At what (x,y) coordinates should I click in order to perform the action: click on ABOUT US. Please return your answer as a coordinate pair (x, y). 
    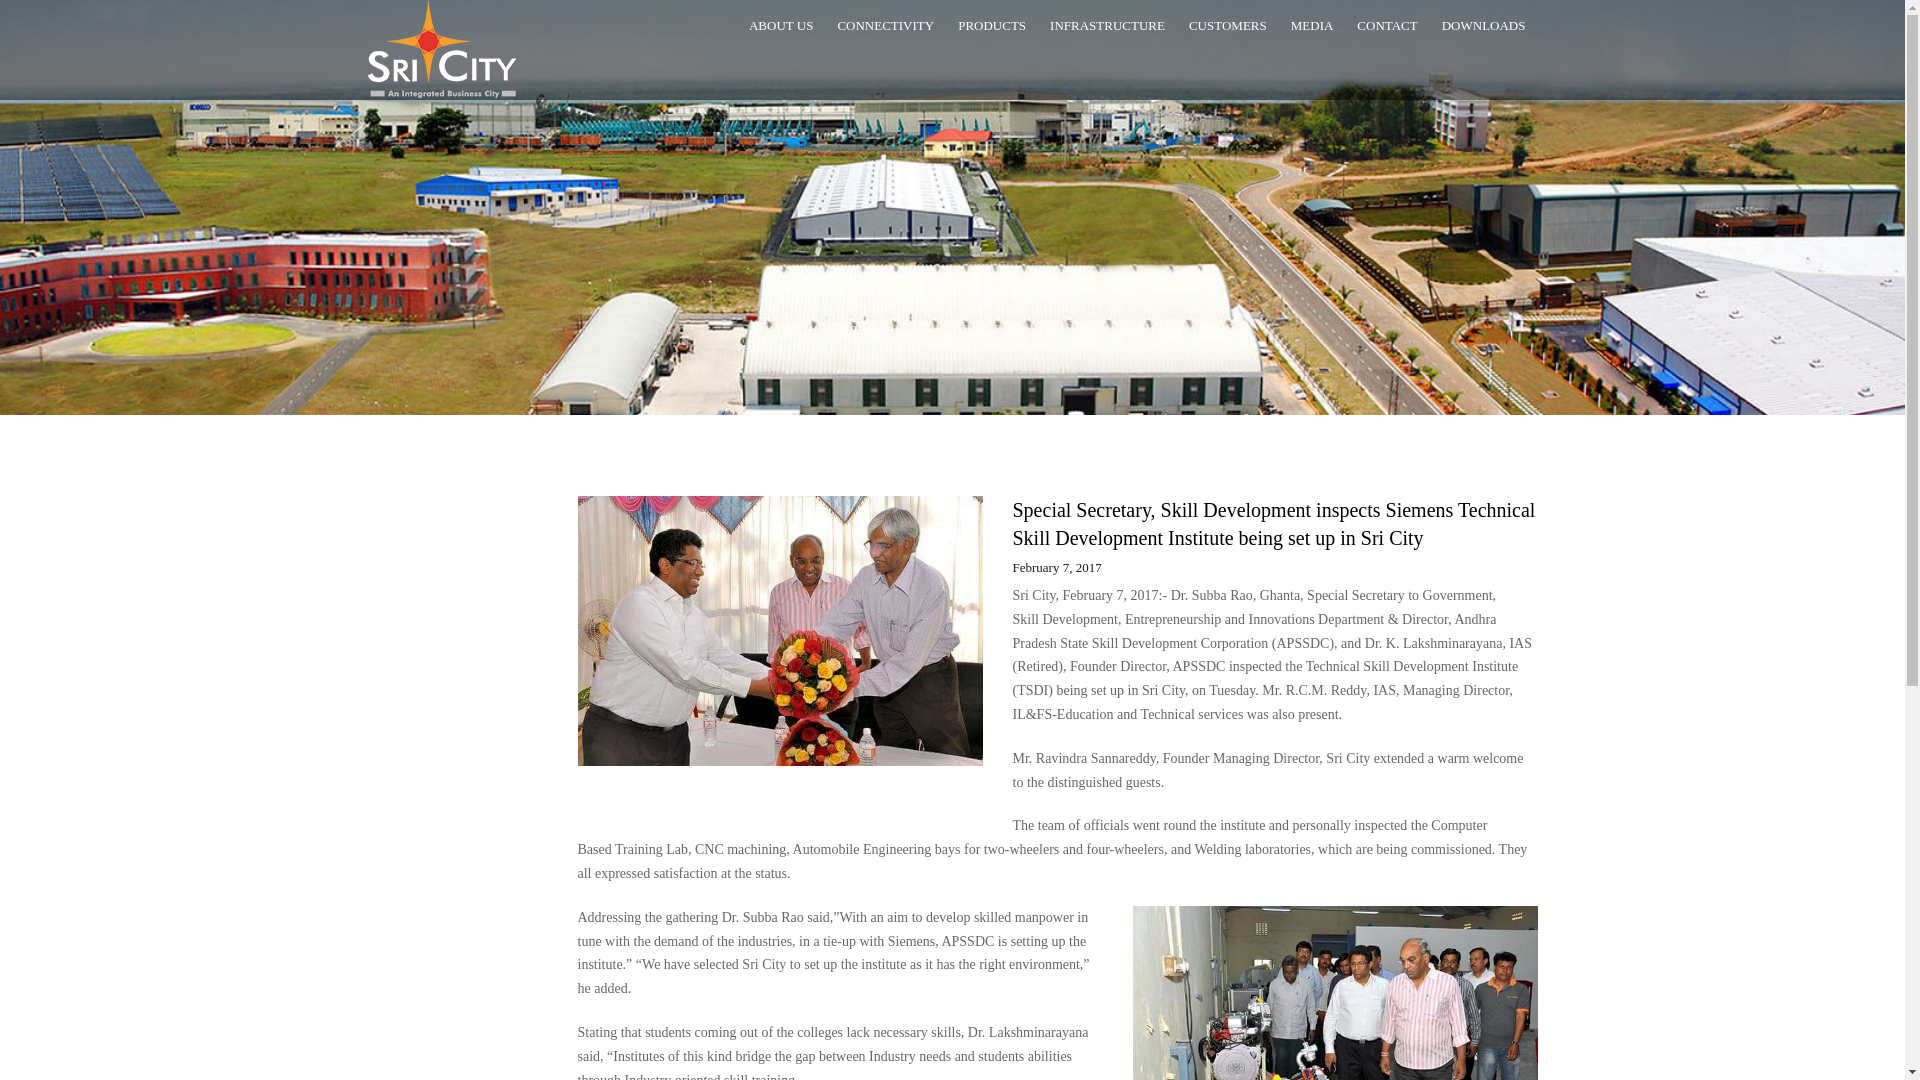
    Looking at the image, I should click on (781, 26).